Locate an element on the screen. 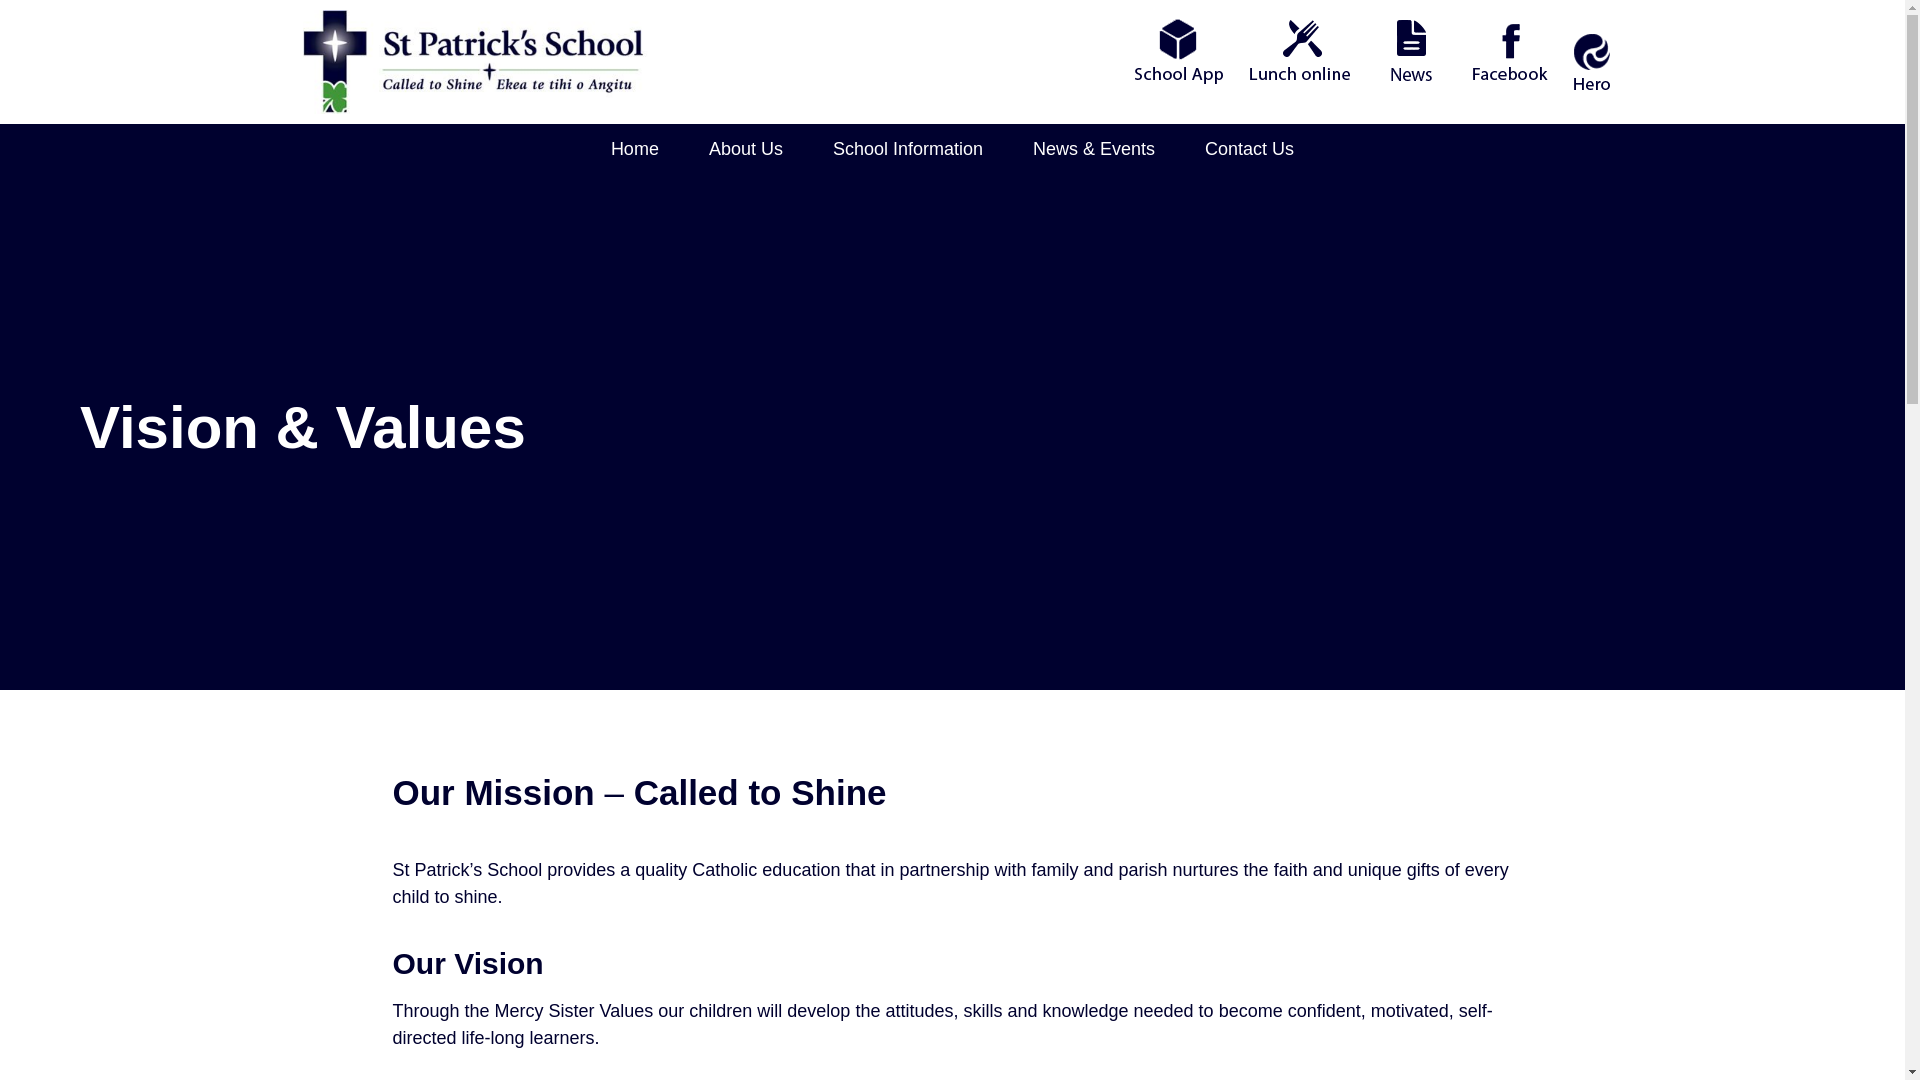 Image resolution: width=1920 pixels, height=1080 pixels. Home is located at coordinates (634, 148).